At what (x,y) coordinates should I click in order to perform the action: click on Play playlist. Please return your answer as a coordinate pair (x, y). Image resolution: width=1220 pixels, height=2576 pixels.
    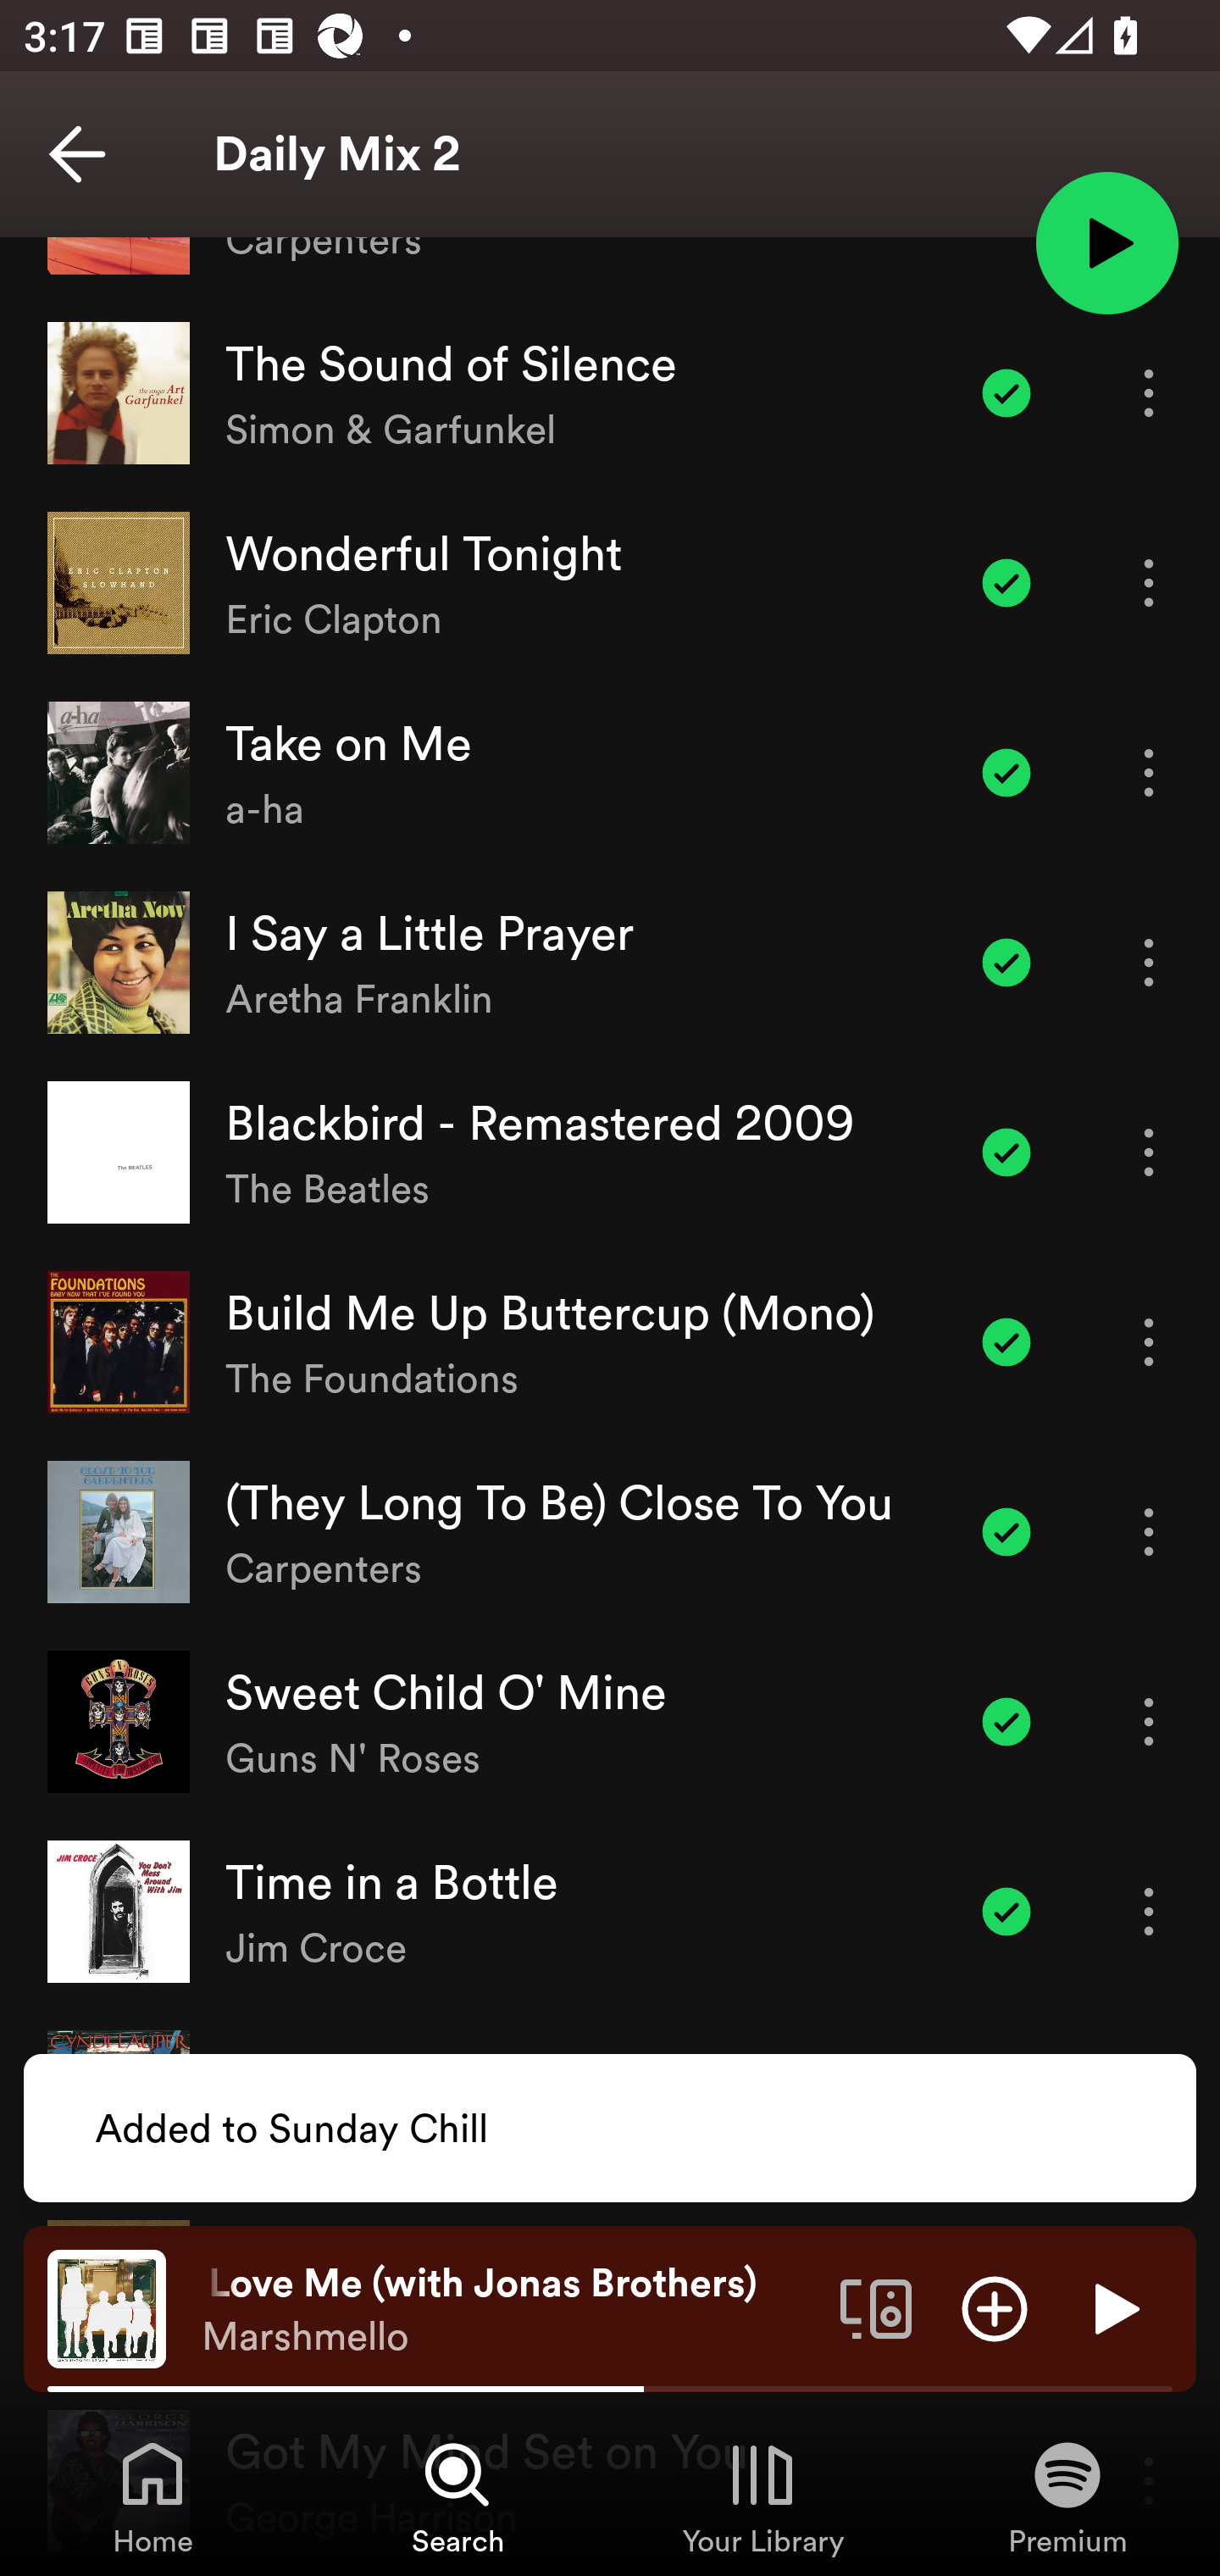
    Looking at the image, I should click on (1106, 241).